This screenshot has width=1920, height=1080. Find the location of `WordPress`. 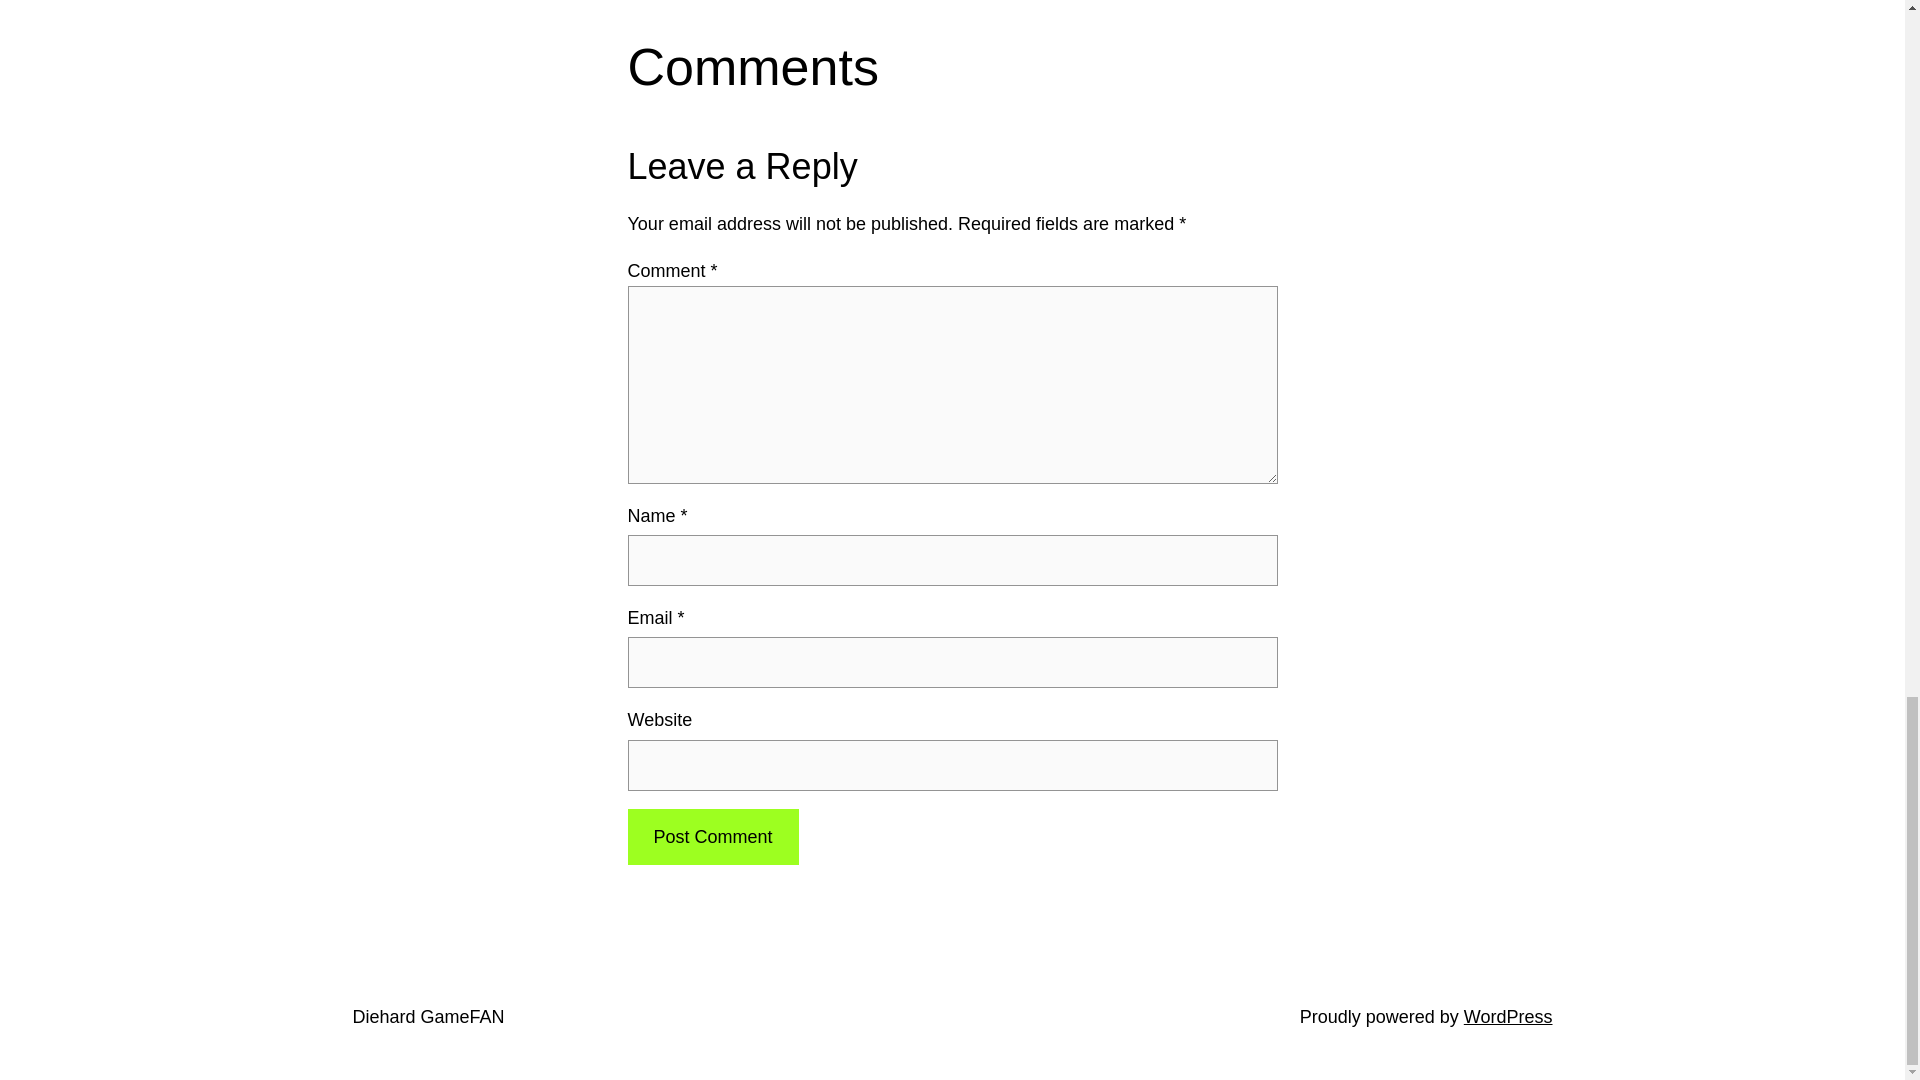

WordPress is located at coordinates (1508, 1016).